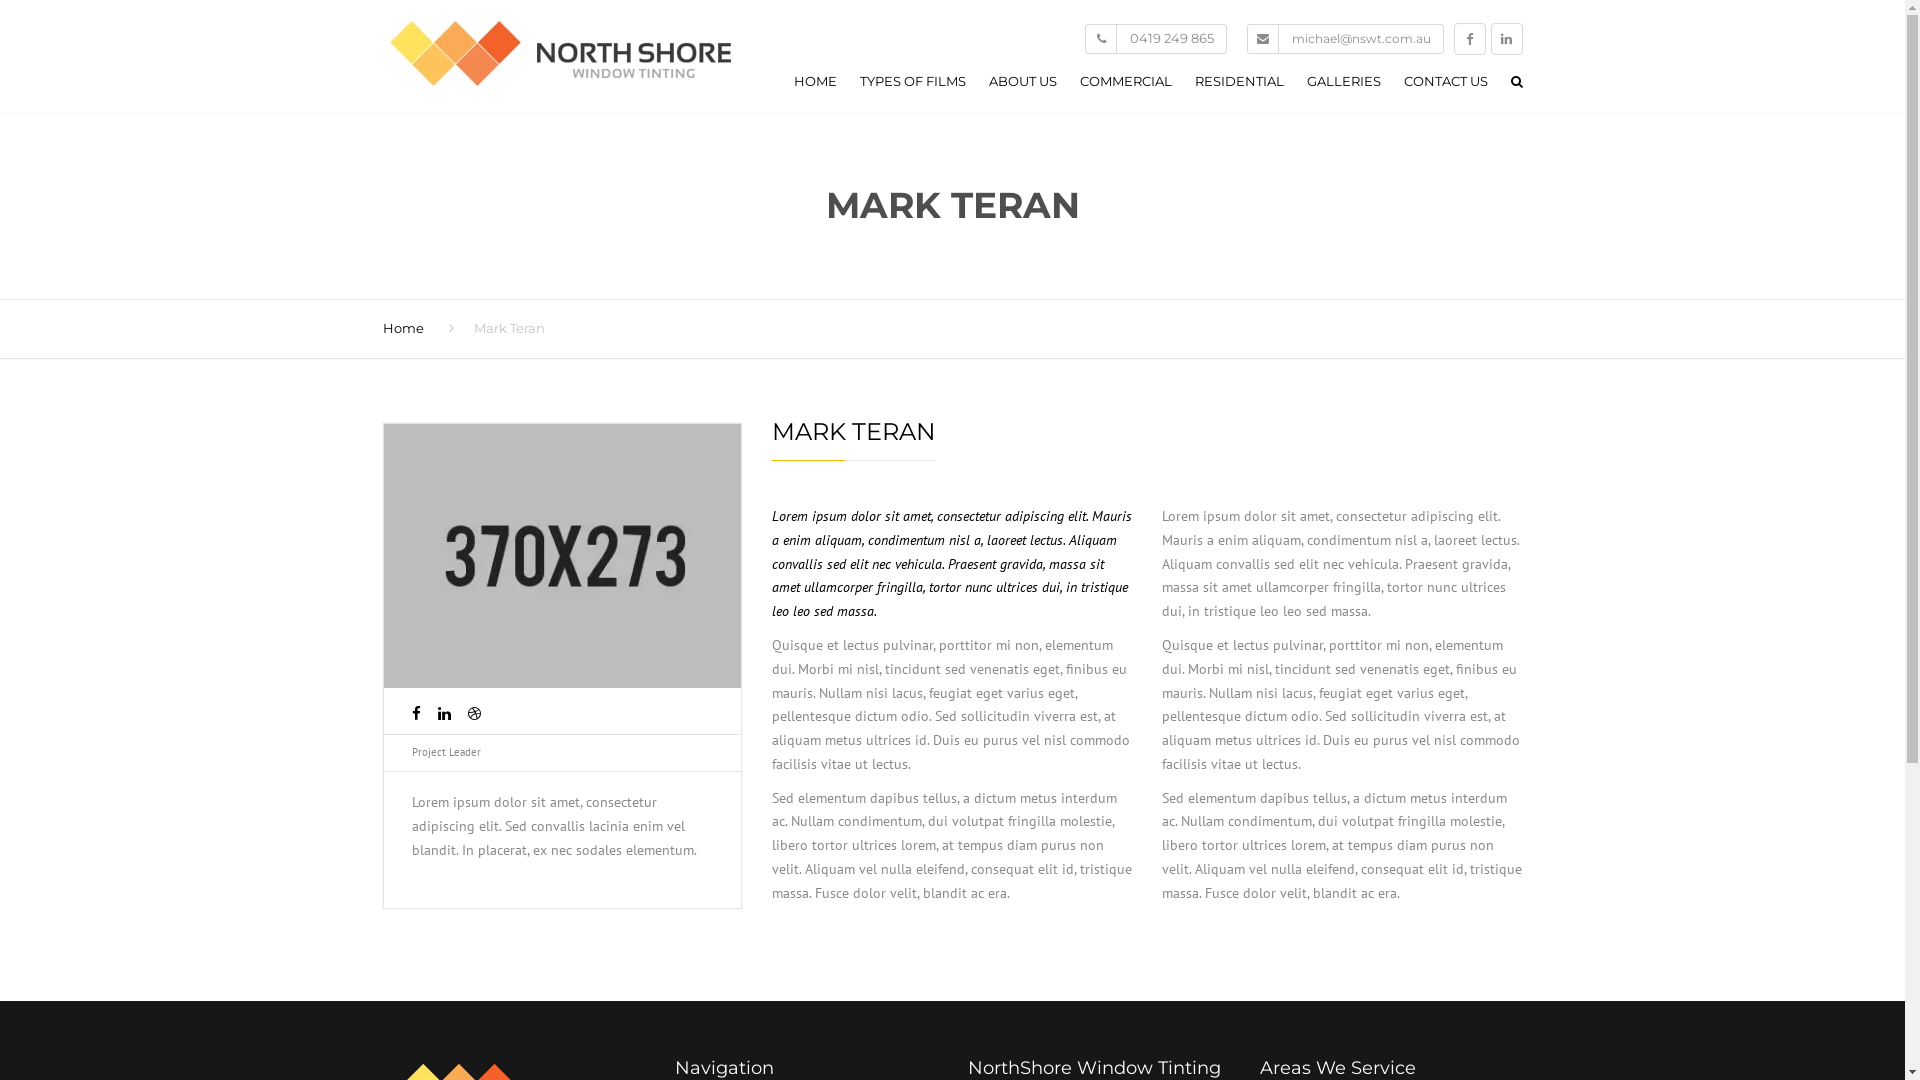  What do you see at coordinates (913, 86) in the screenshot?
I see `TYPES OF FILMS` at bounding box center [913, 86].